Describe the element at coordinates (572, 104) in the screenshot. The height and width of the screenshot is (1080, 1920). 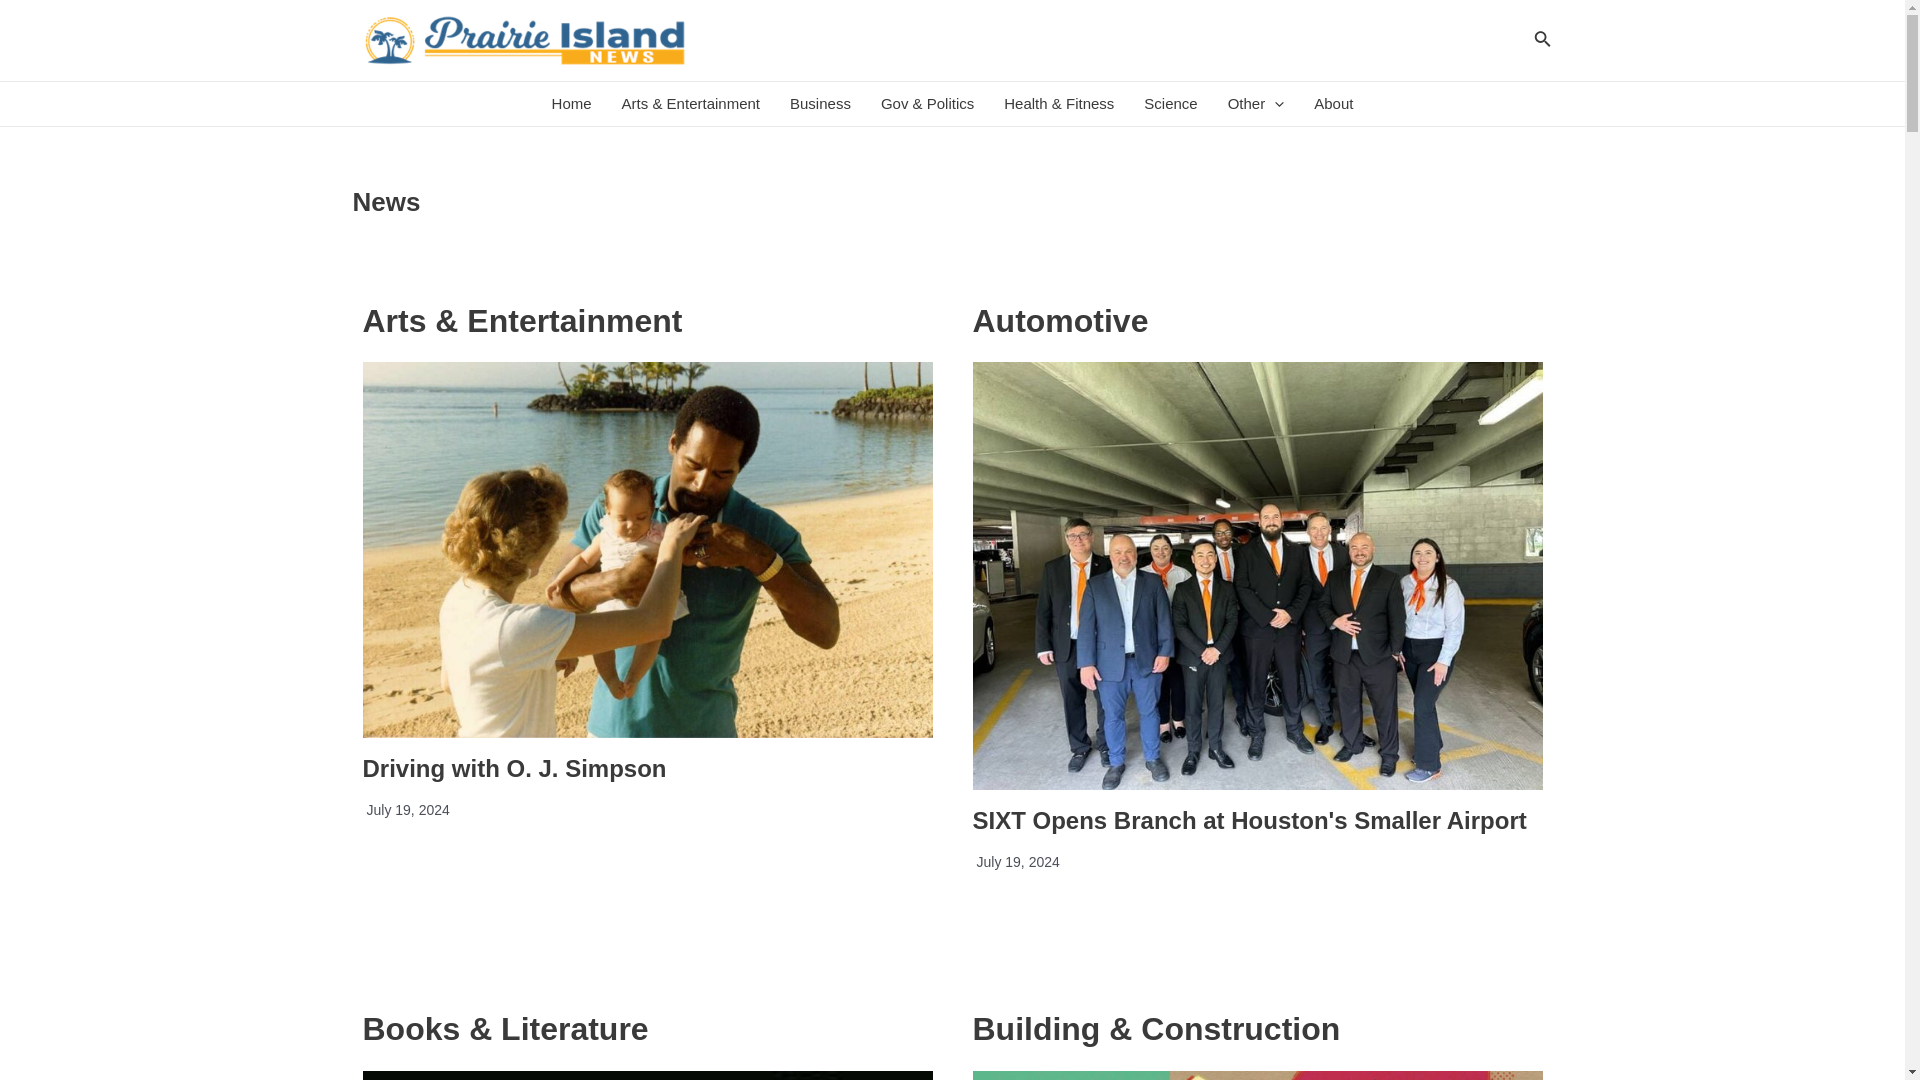
I see `Home` at that location.